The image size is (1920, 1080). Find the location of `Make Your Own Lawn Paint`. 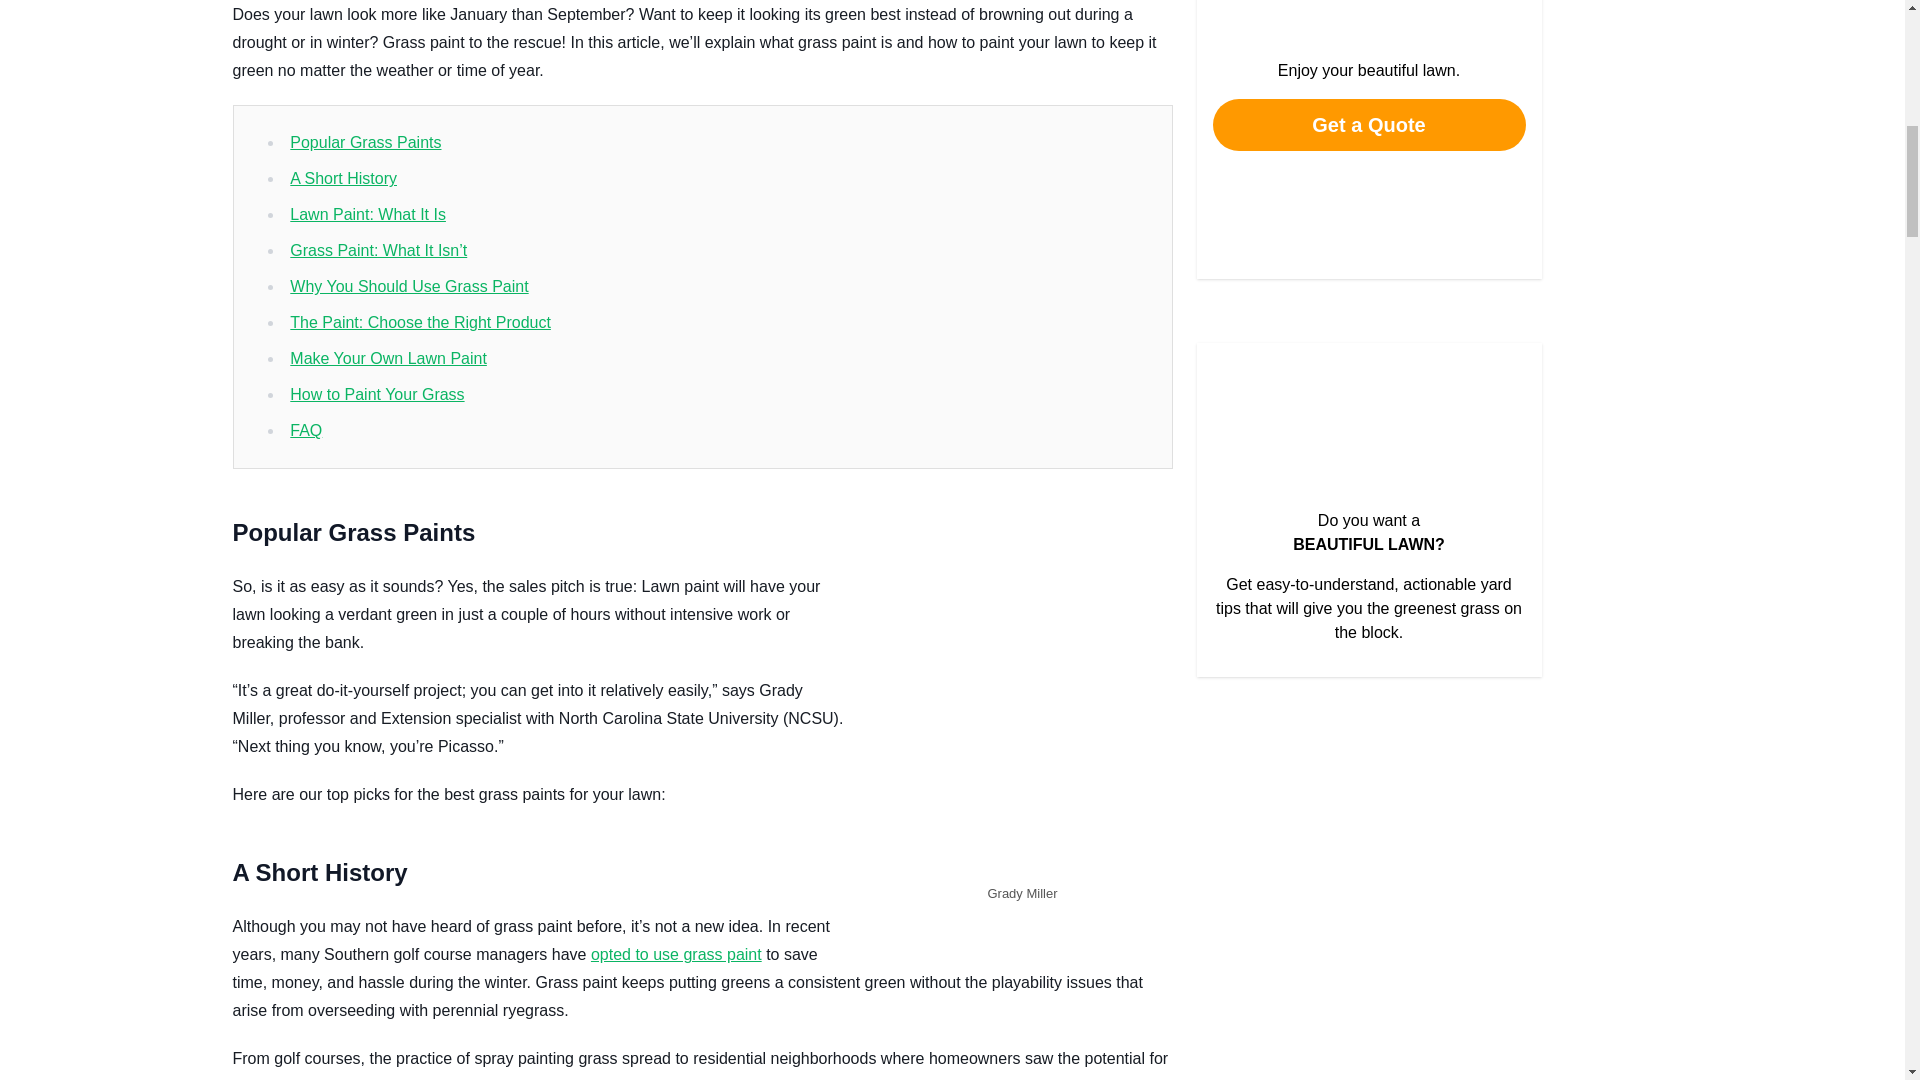

Make Your Own Lawn Paint is located at coordinates (388, 358).